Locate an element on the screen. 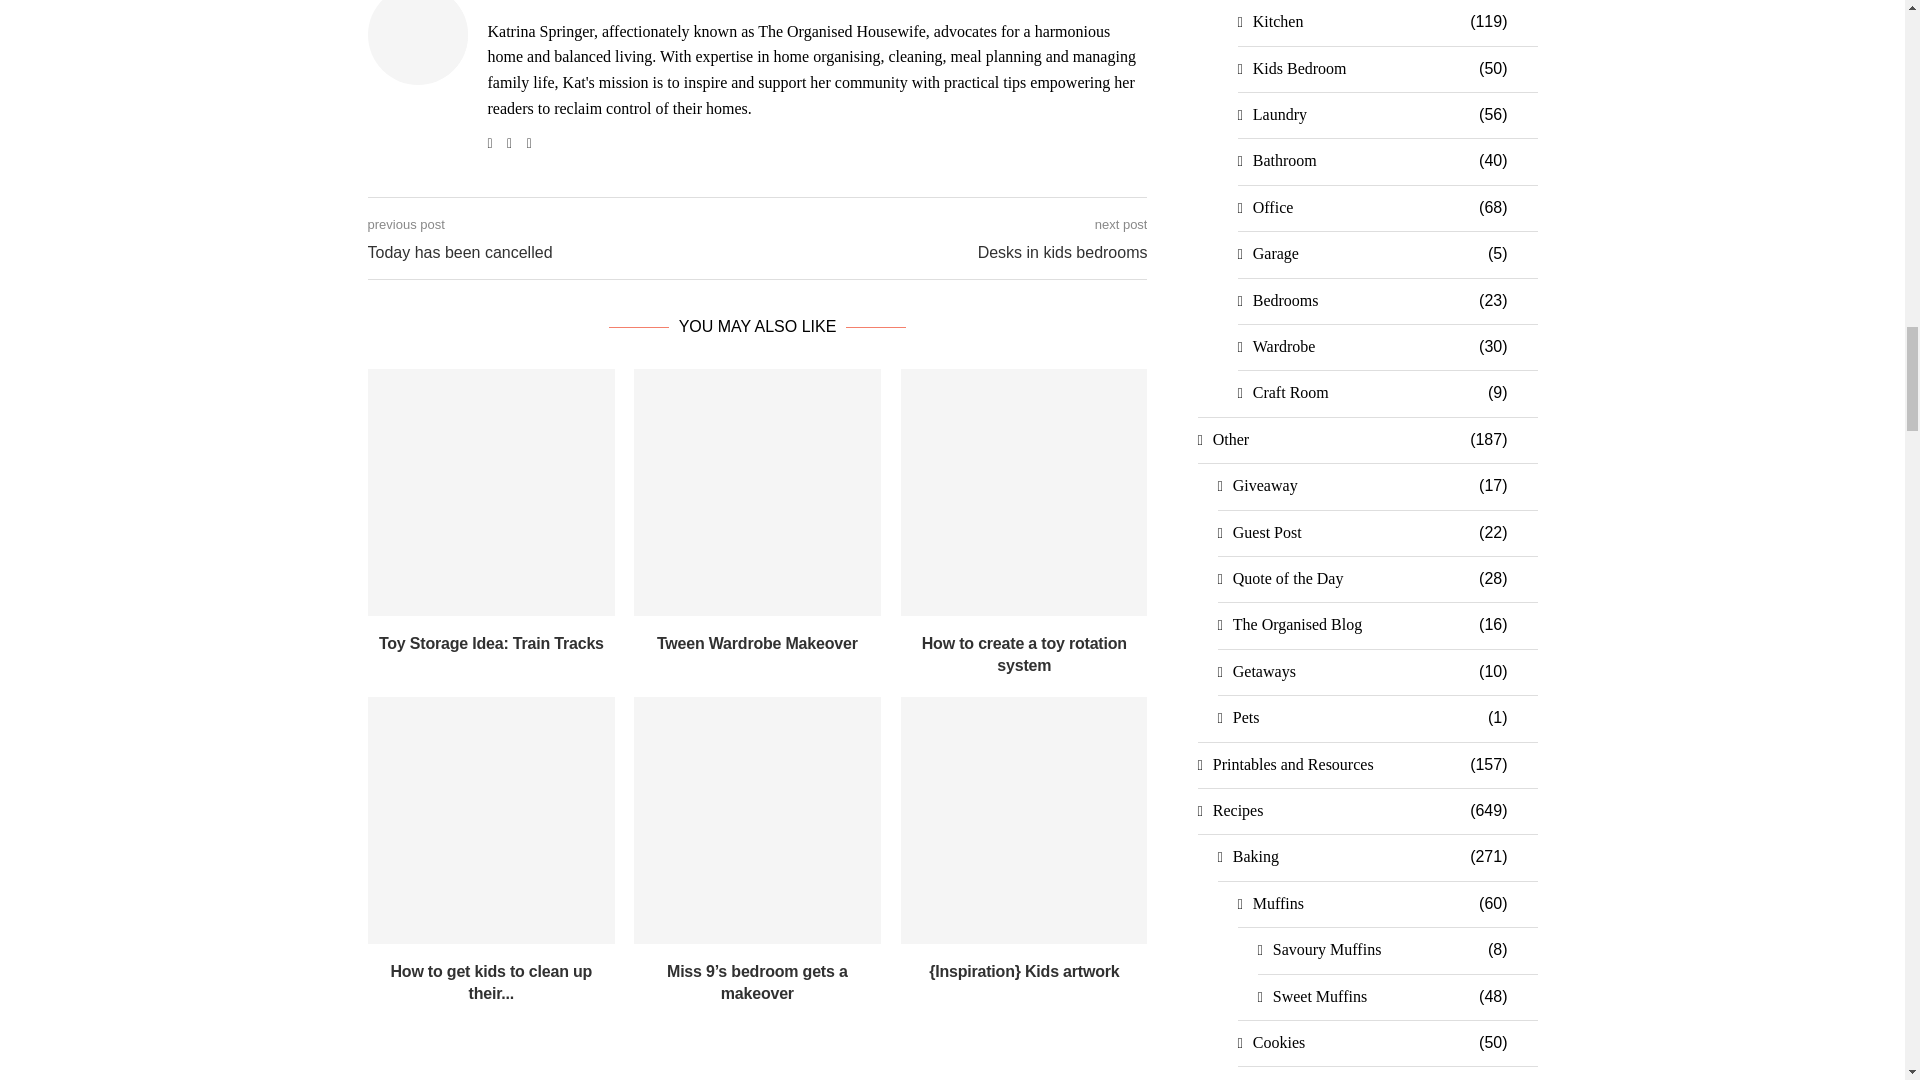  Tween Wardrobe Makeover is located at coordinates (757, 492).